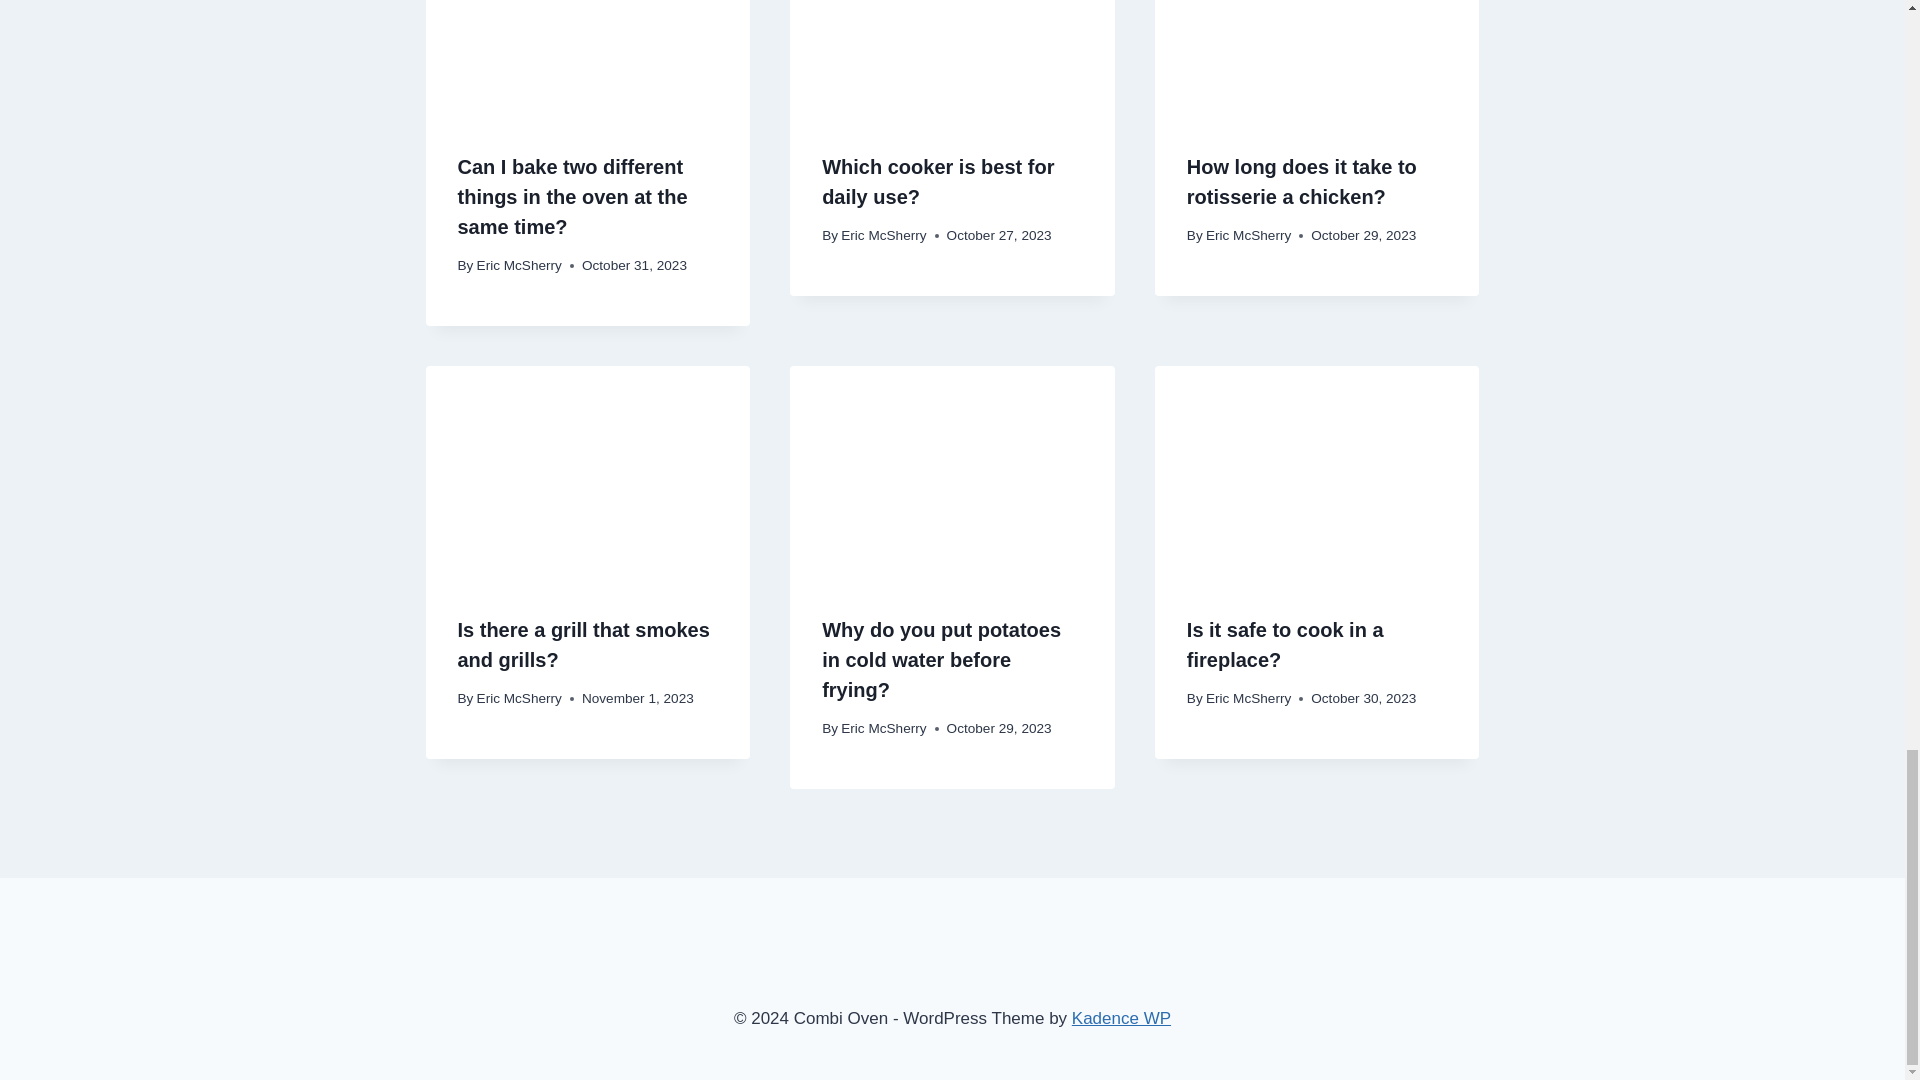 The width and height of the screenshot is (1920, 1080). What do you see at coordinates (519, 266) in the screenshot?
I see `Eric McSherry` at bounding box center [519, 266].